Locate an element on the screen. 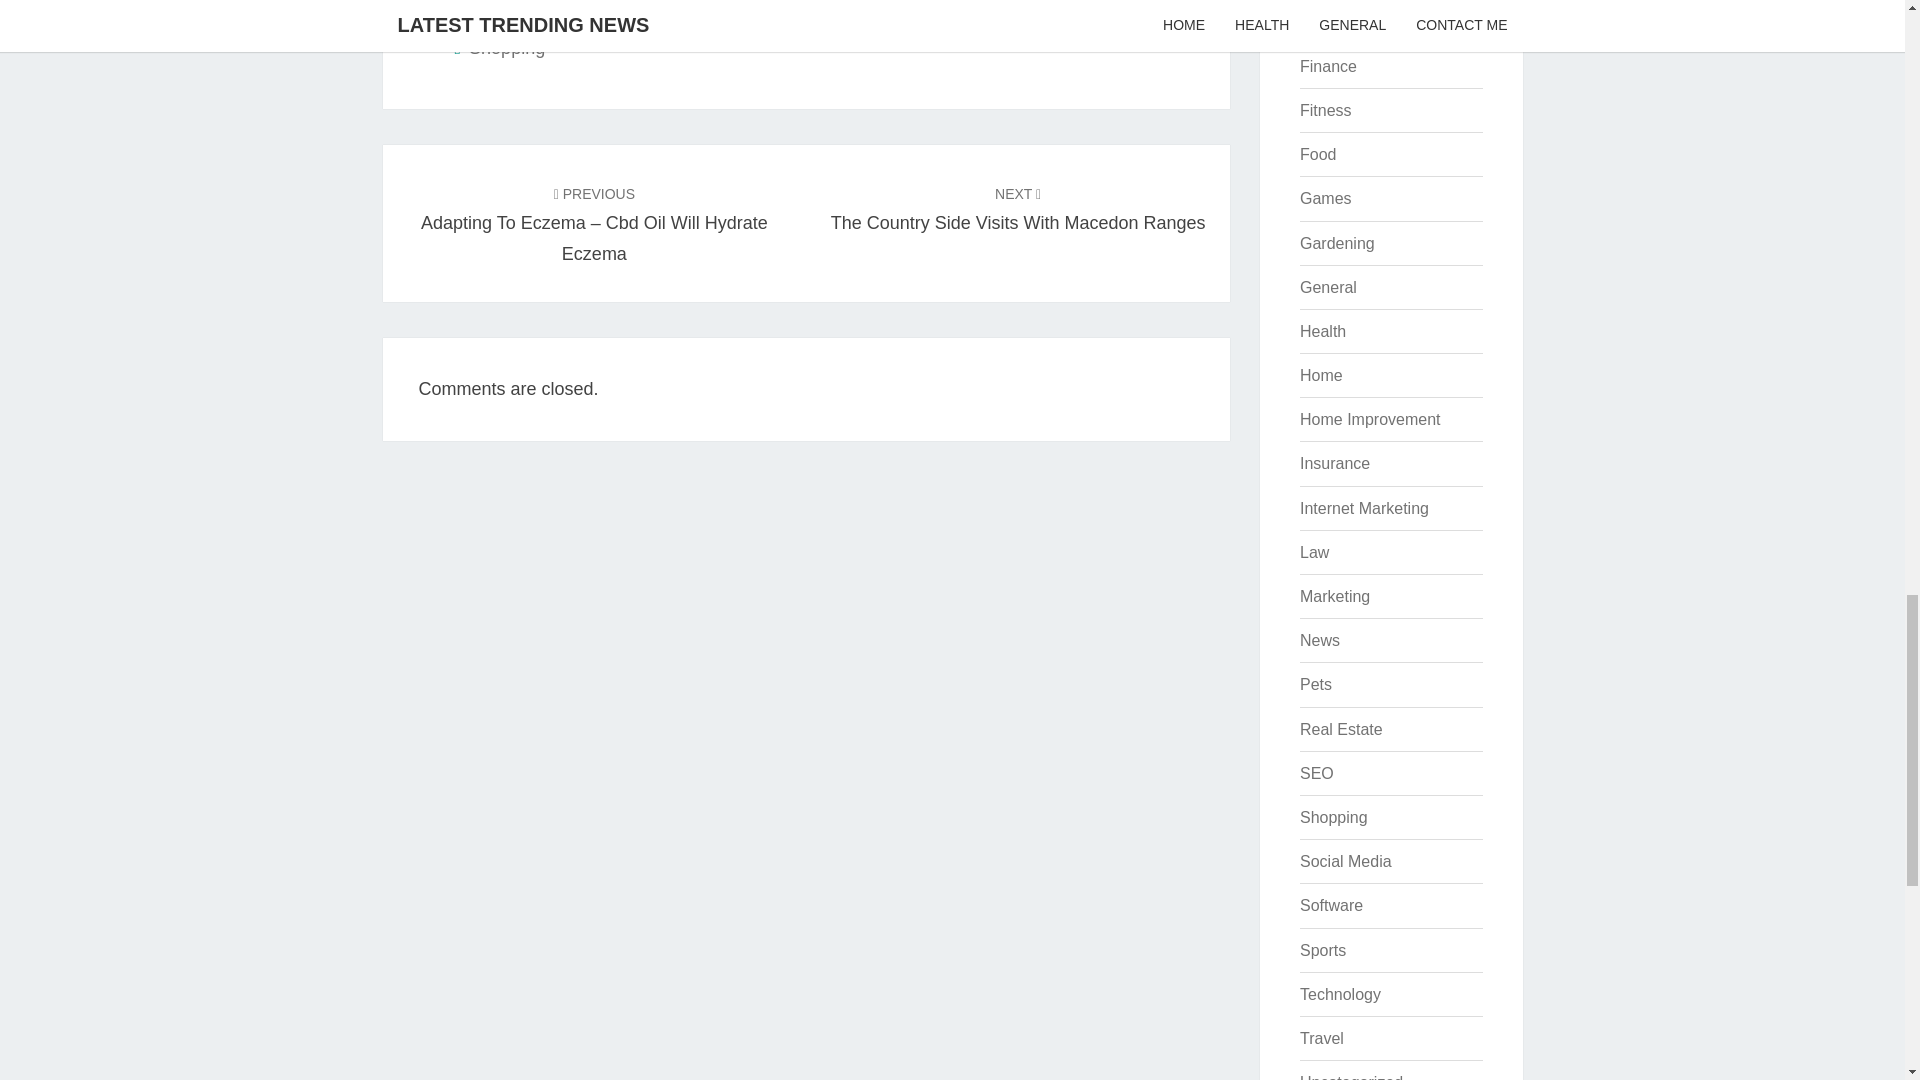  Fashion is located at coordinates (1336, 243).